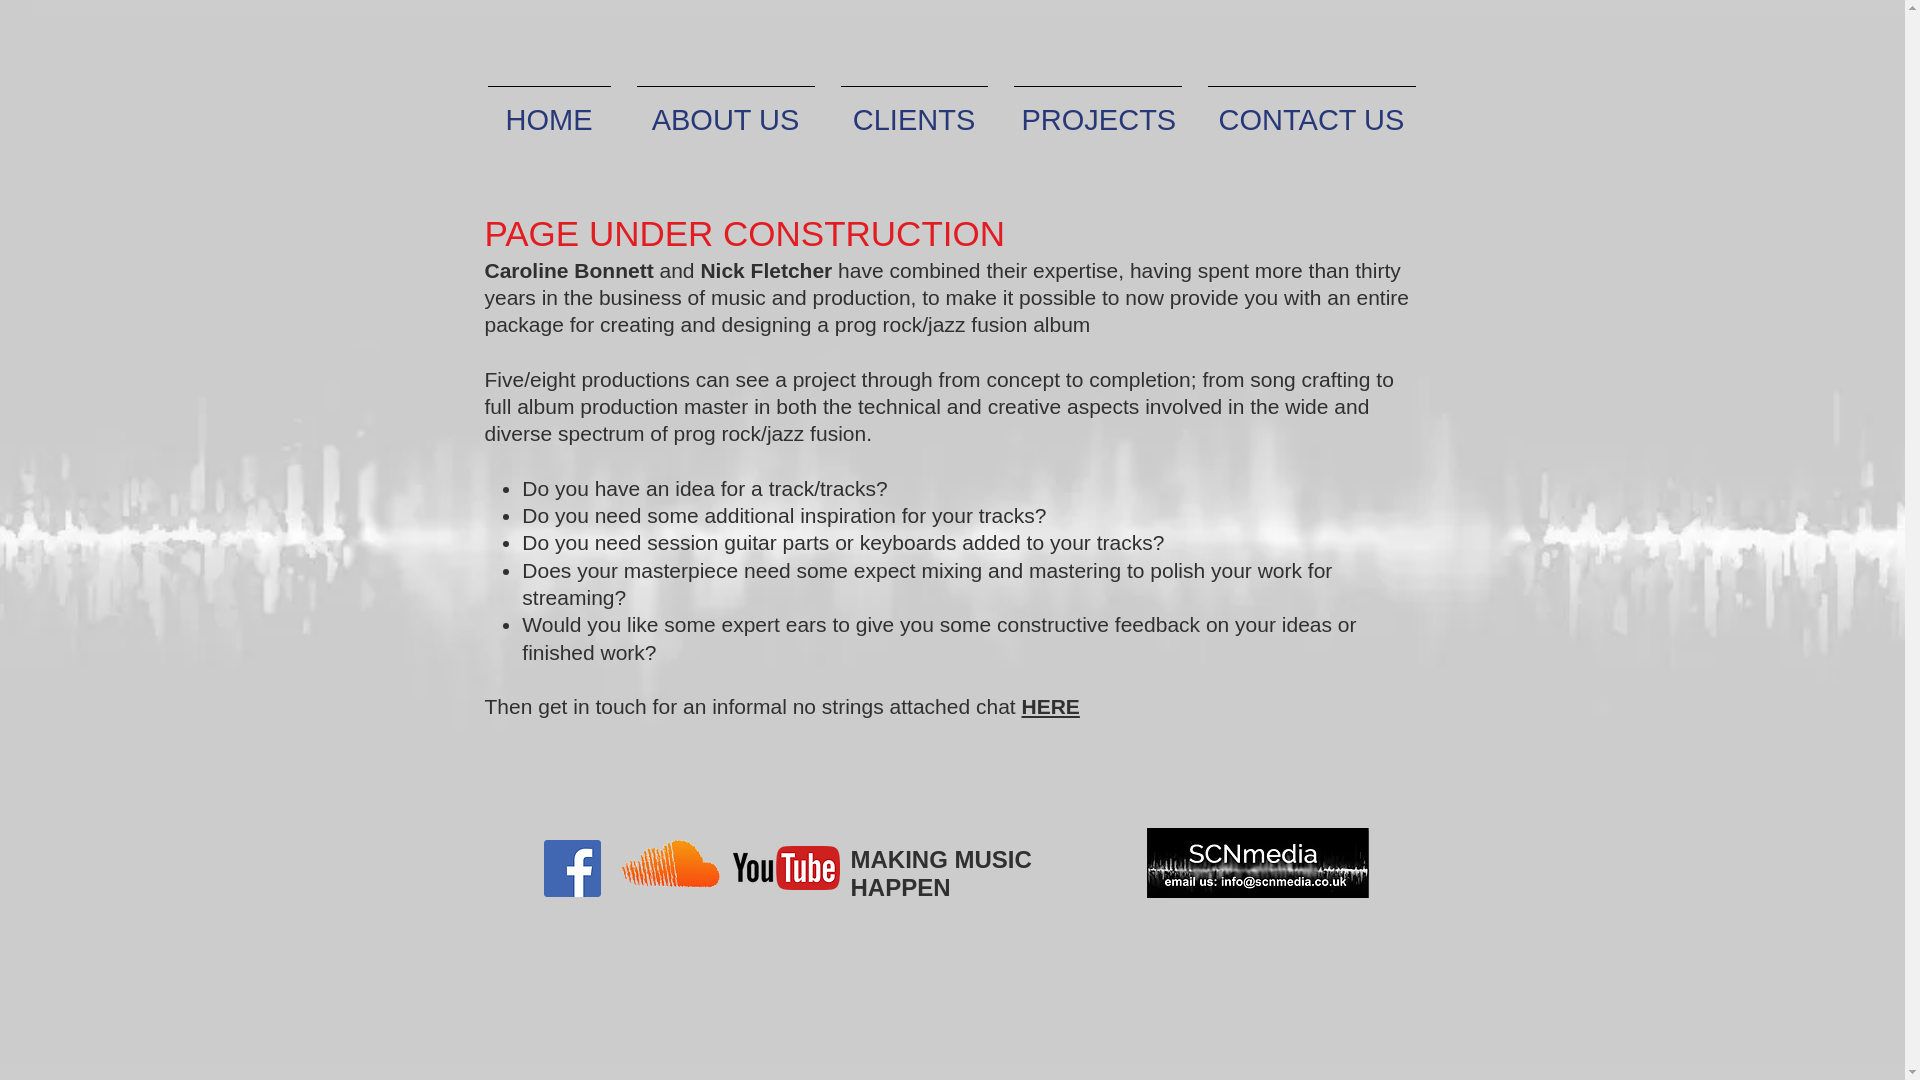 Image resolution: width=1920 pixels, height=1080 pixels. I want to click on CONTACT US, so click(1311, 111).